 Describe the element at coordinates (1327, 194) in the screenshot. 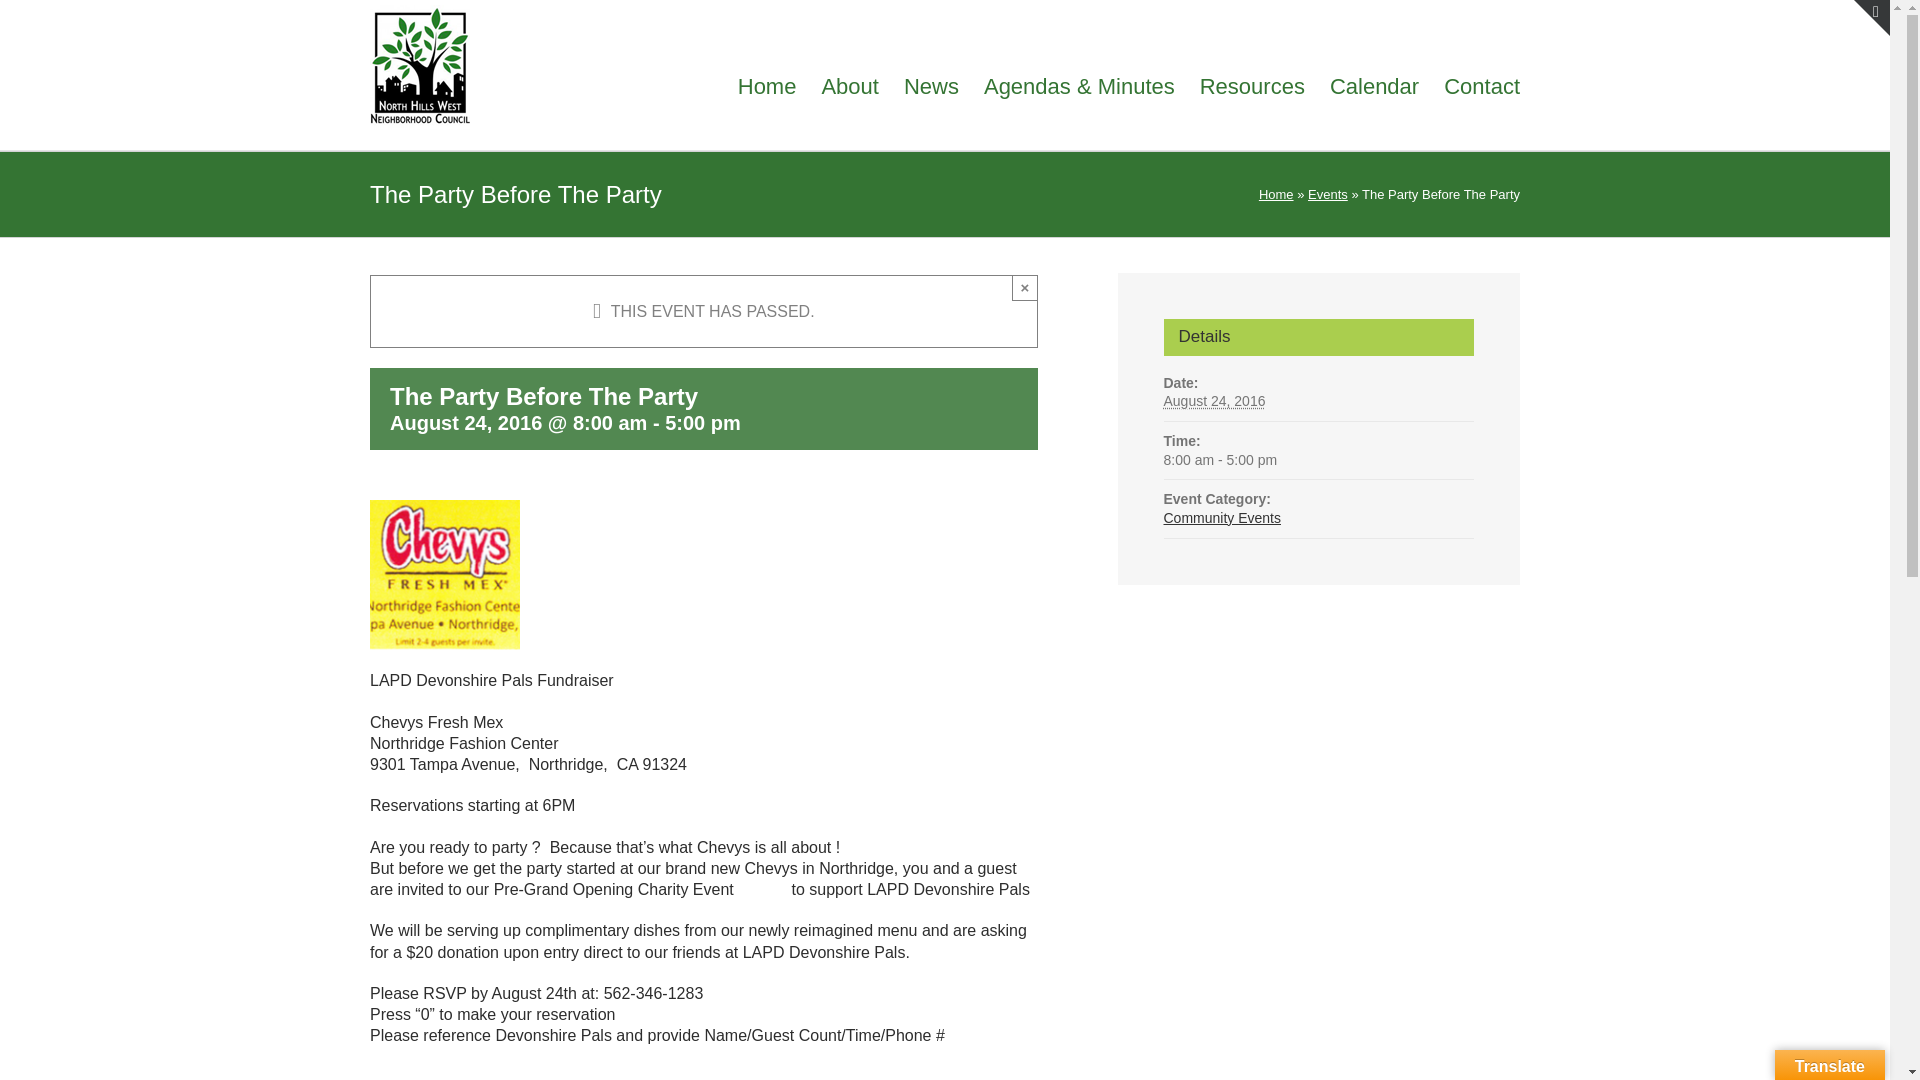

I see `Events` at that location.